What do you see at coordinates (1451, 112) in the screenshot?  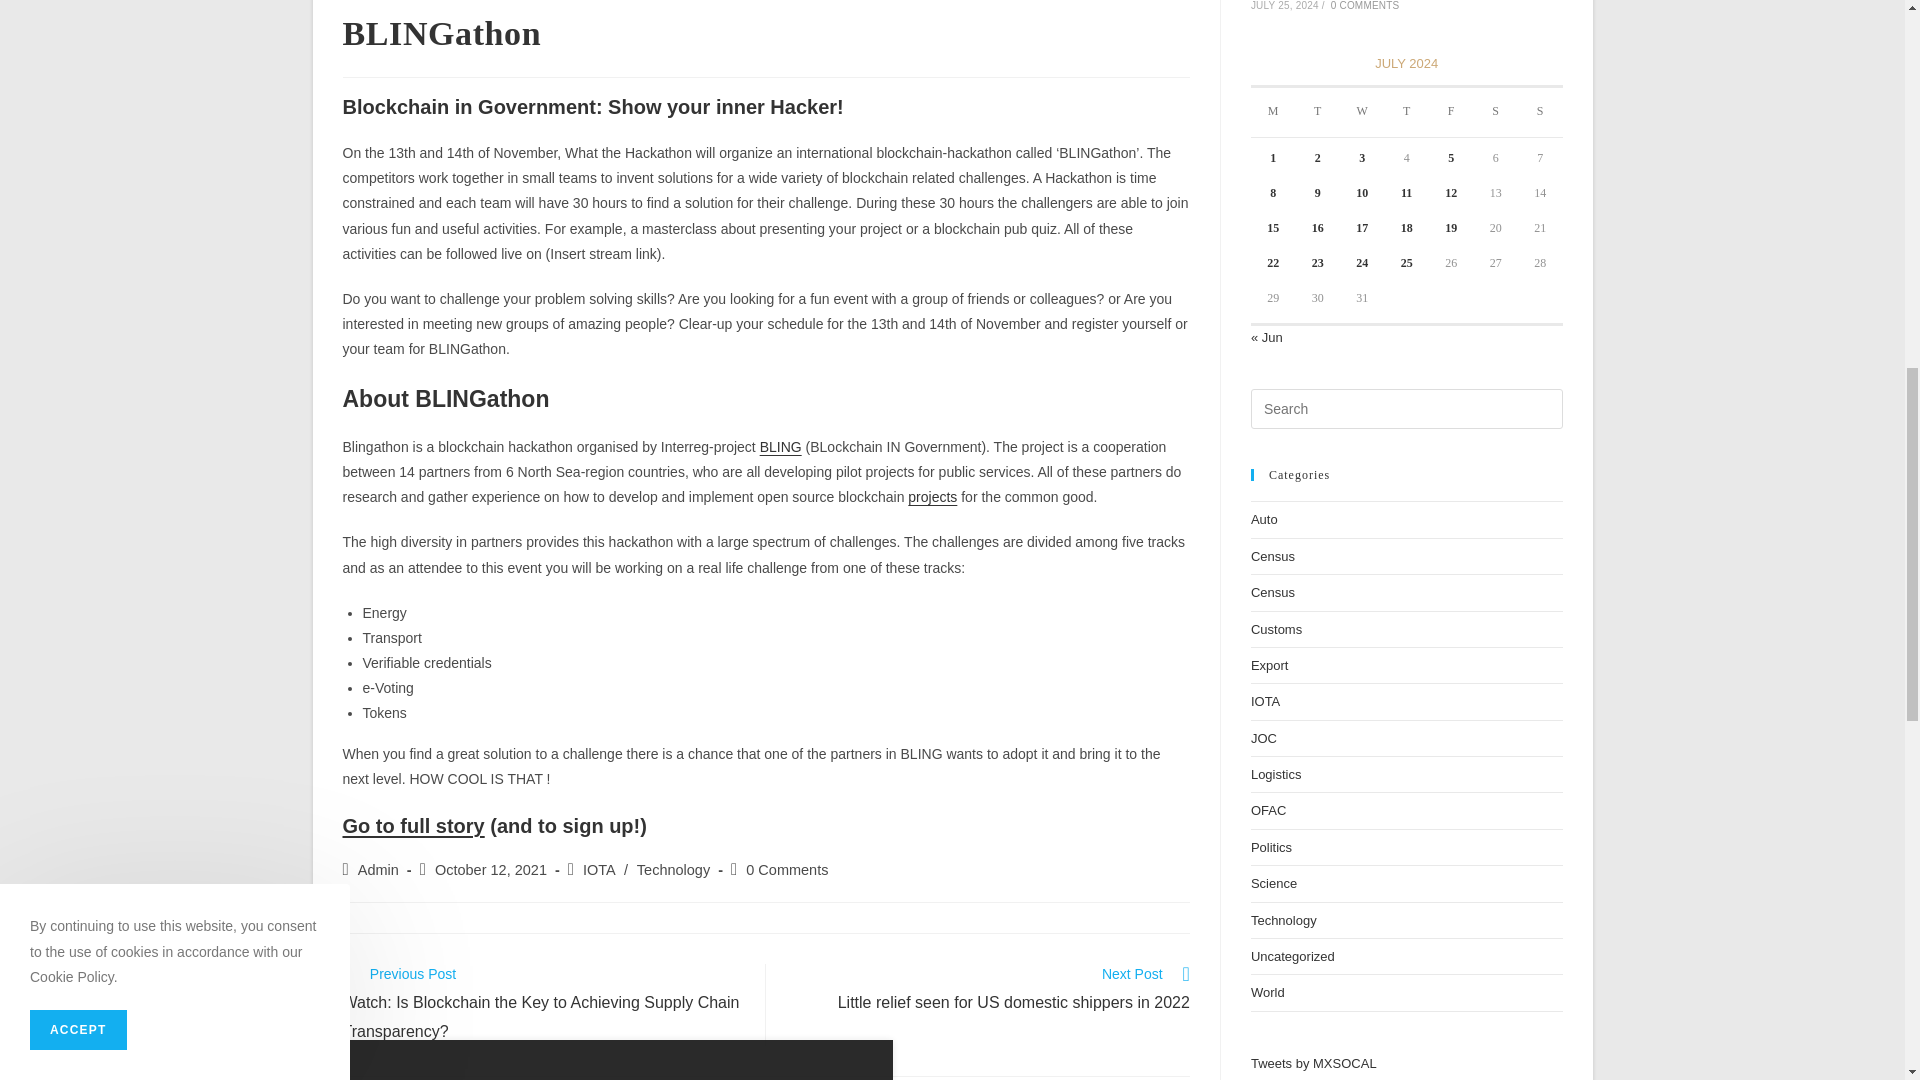 I see `Friday` at bounding box center [1451, 112].